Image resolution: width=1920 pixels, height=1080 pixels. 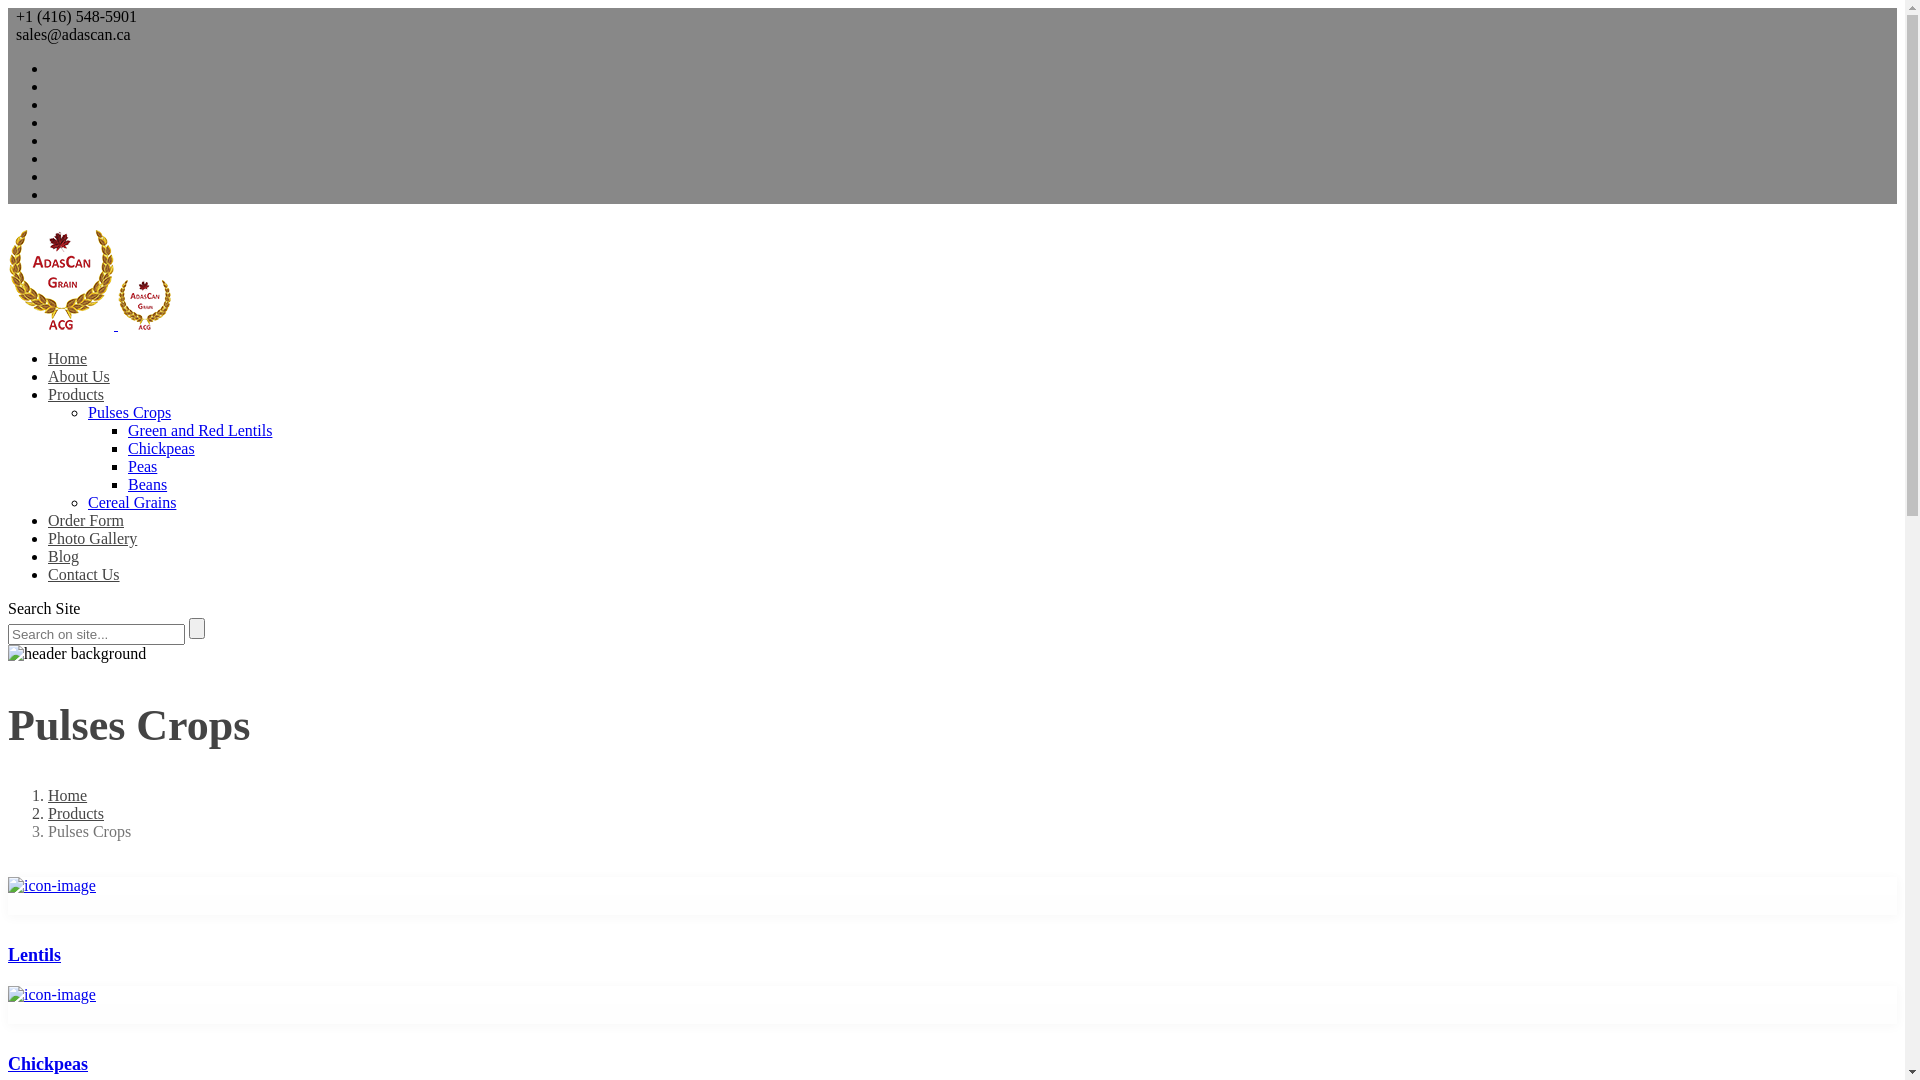 What do you see at coordinates (132, 502) in the screenshot?
I see `Cereal Grains` at bounding box center [132, 502].